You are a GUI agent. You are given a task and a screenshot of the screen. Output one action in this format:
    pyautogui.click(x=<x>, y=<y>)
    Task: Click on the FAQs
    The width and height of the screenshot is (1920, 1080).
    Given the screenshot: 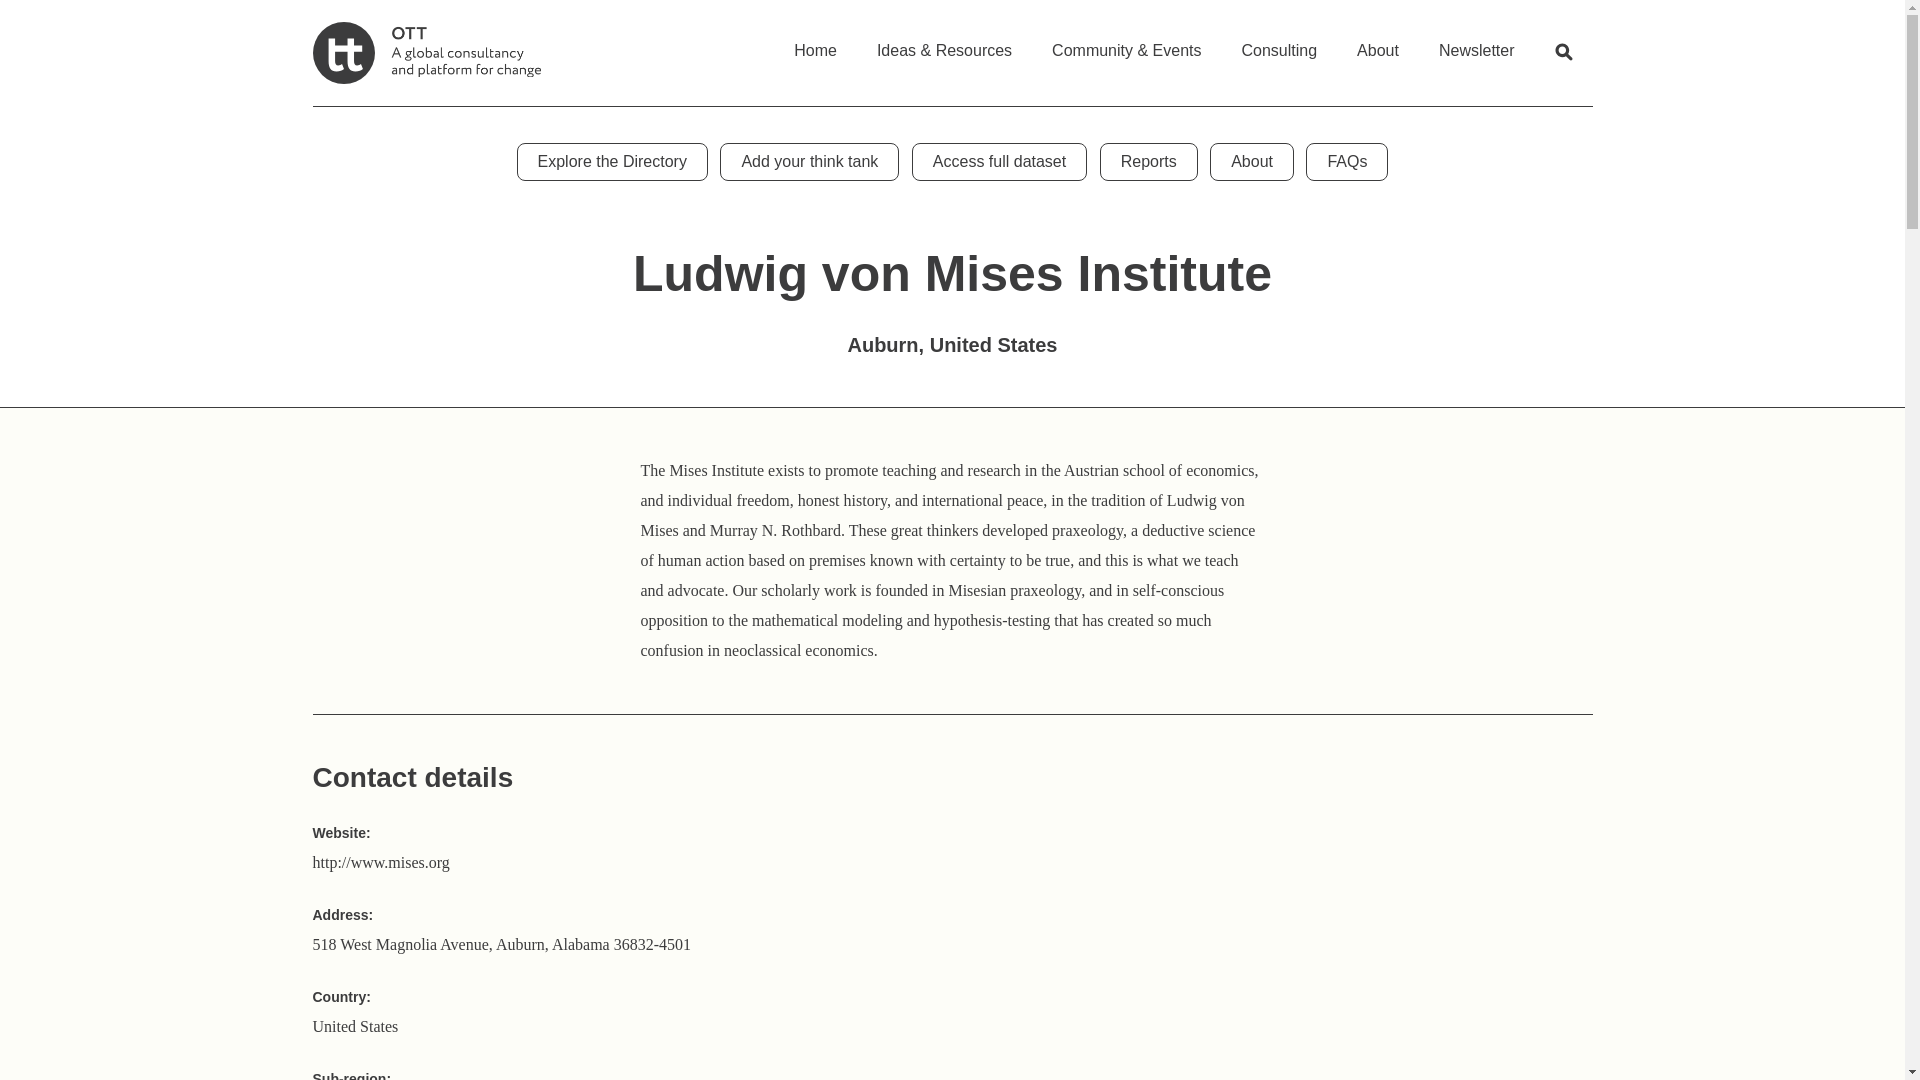 What is the action you would take?
    pyautogui.click(x=1346, y=162)
    